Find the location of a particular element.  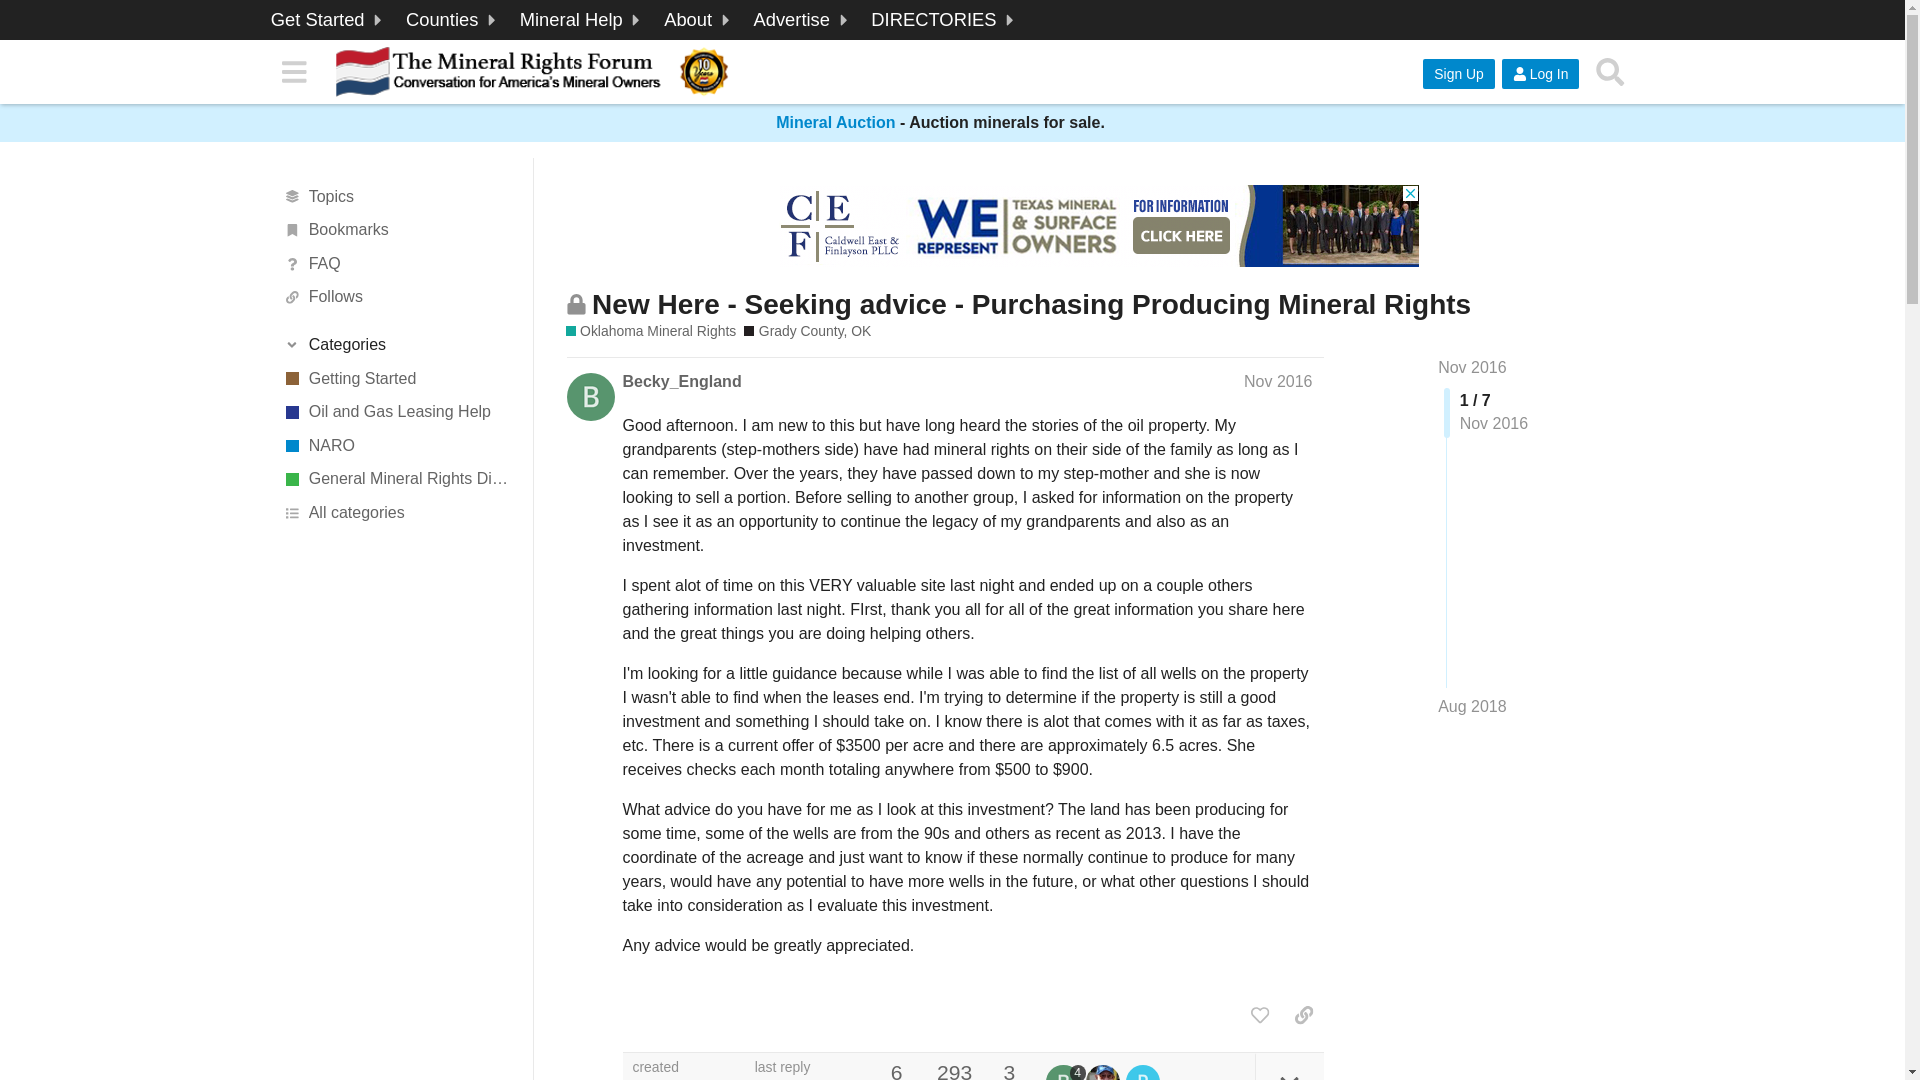

About is located at coordinates (699, 20).